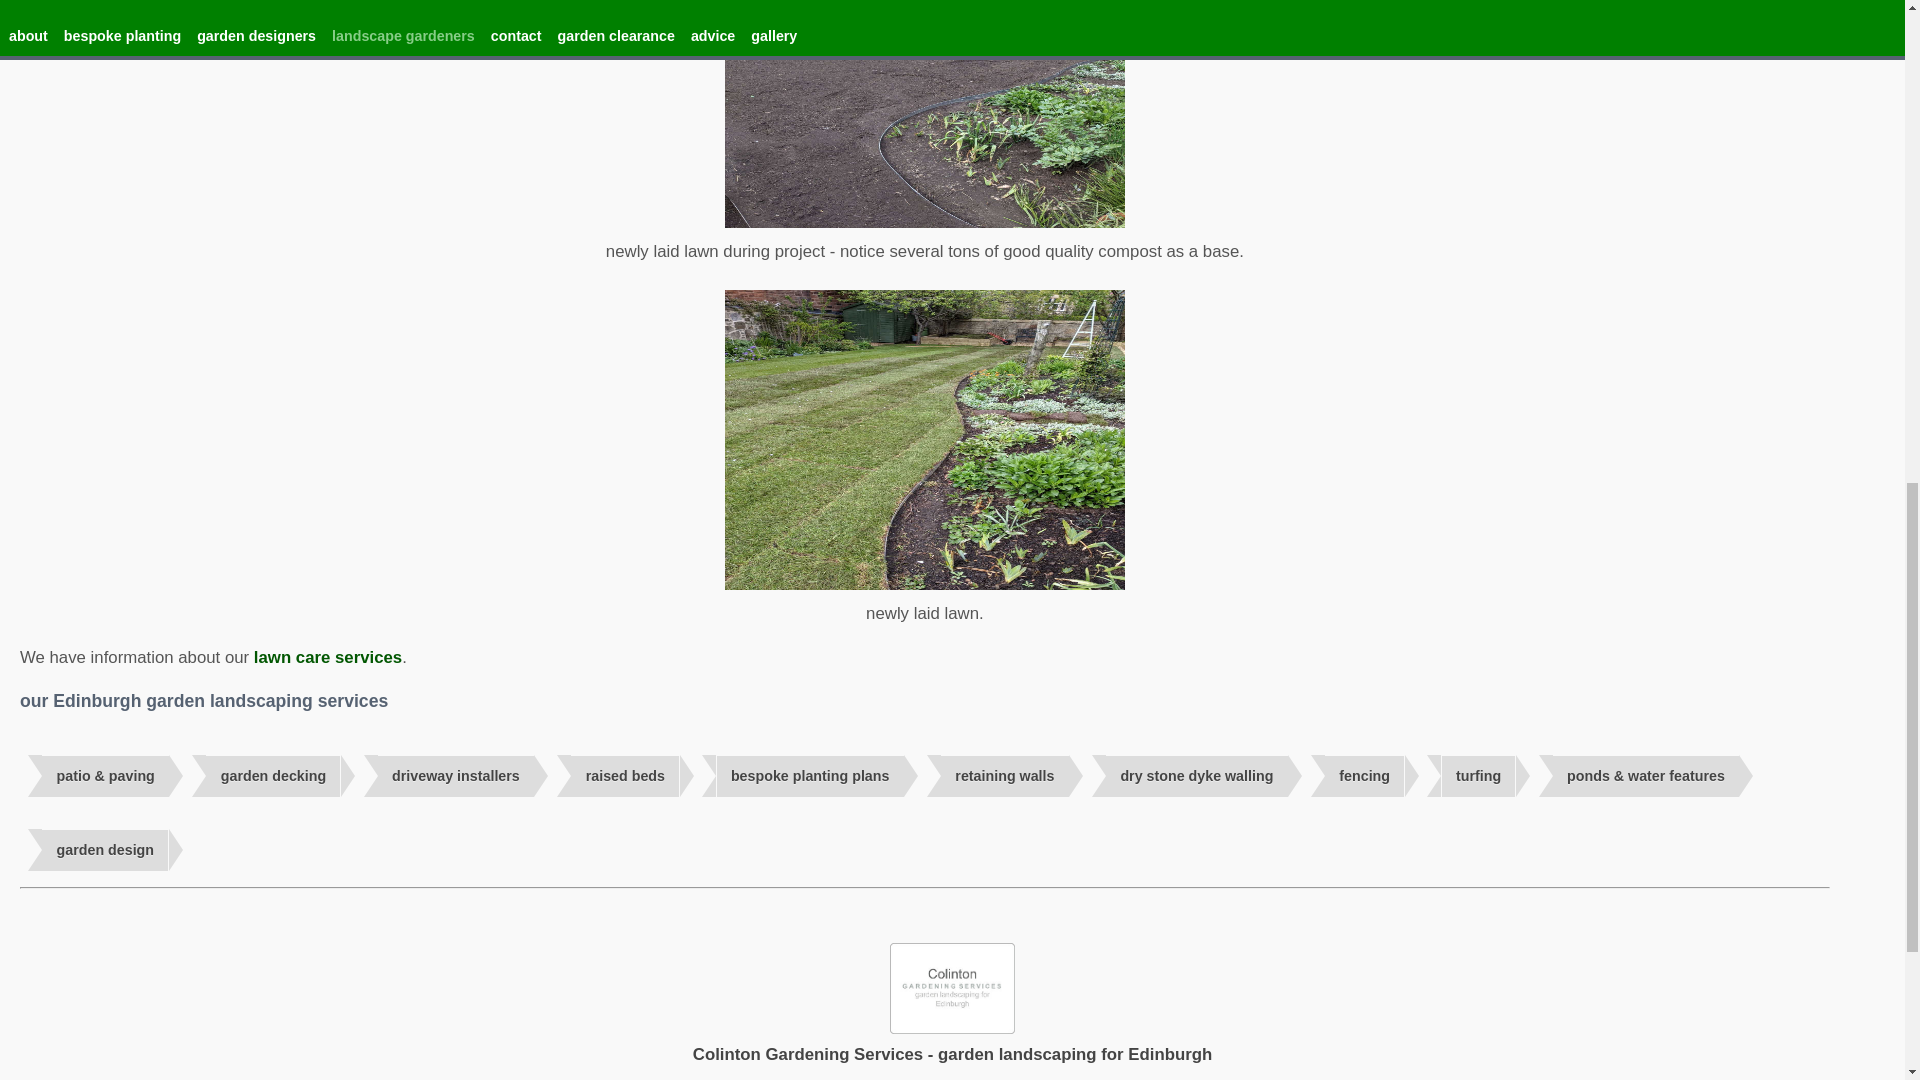 This screenshot has height=1080, width=1920. Describe the element at coordinates (105, 776) in the screenshot. I see `garden patio and paving services` at that location.